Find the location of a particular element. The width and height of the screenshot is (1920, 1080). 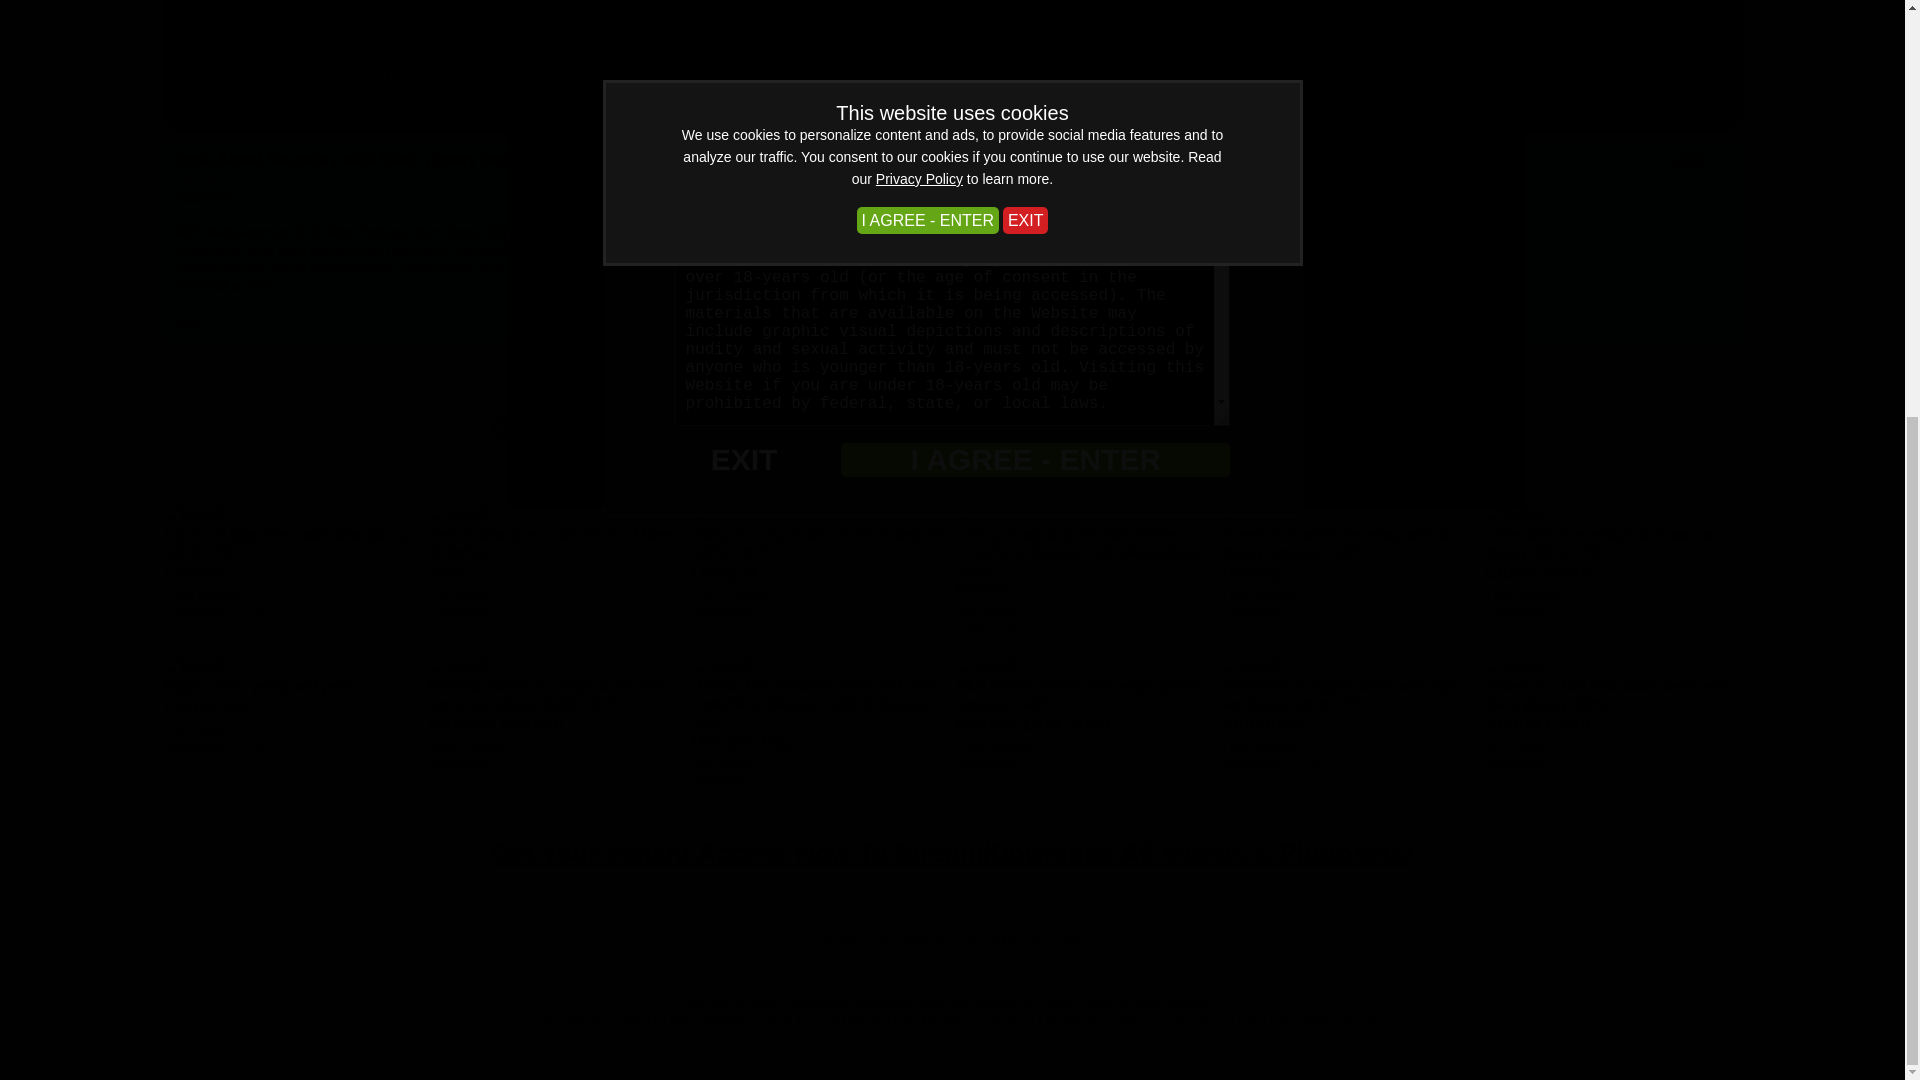

Bra - None is located at coordinates (469, 322).